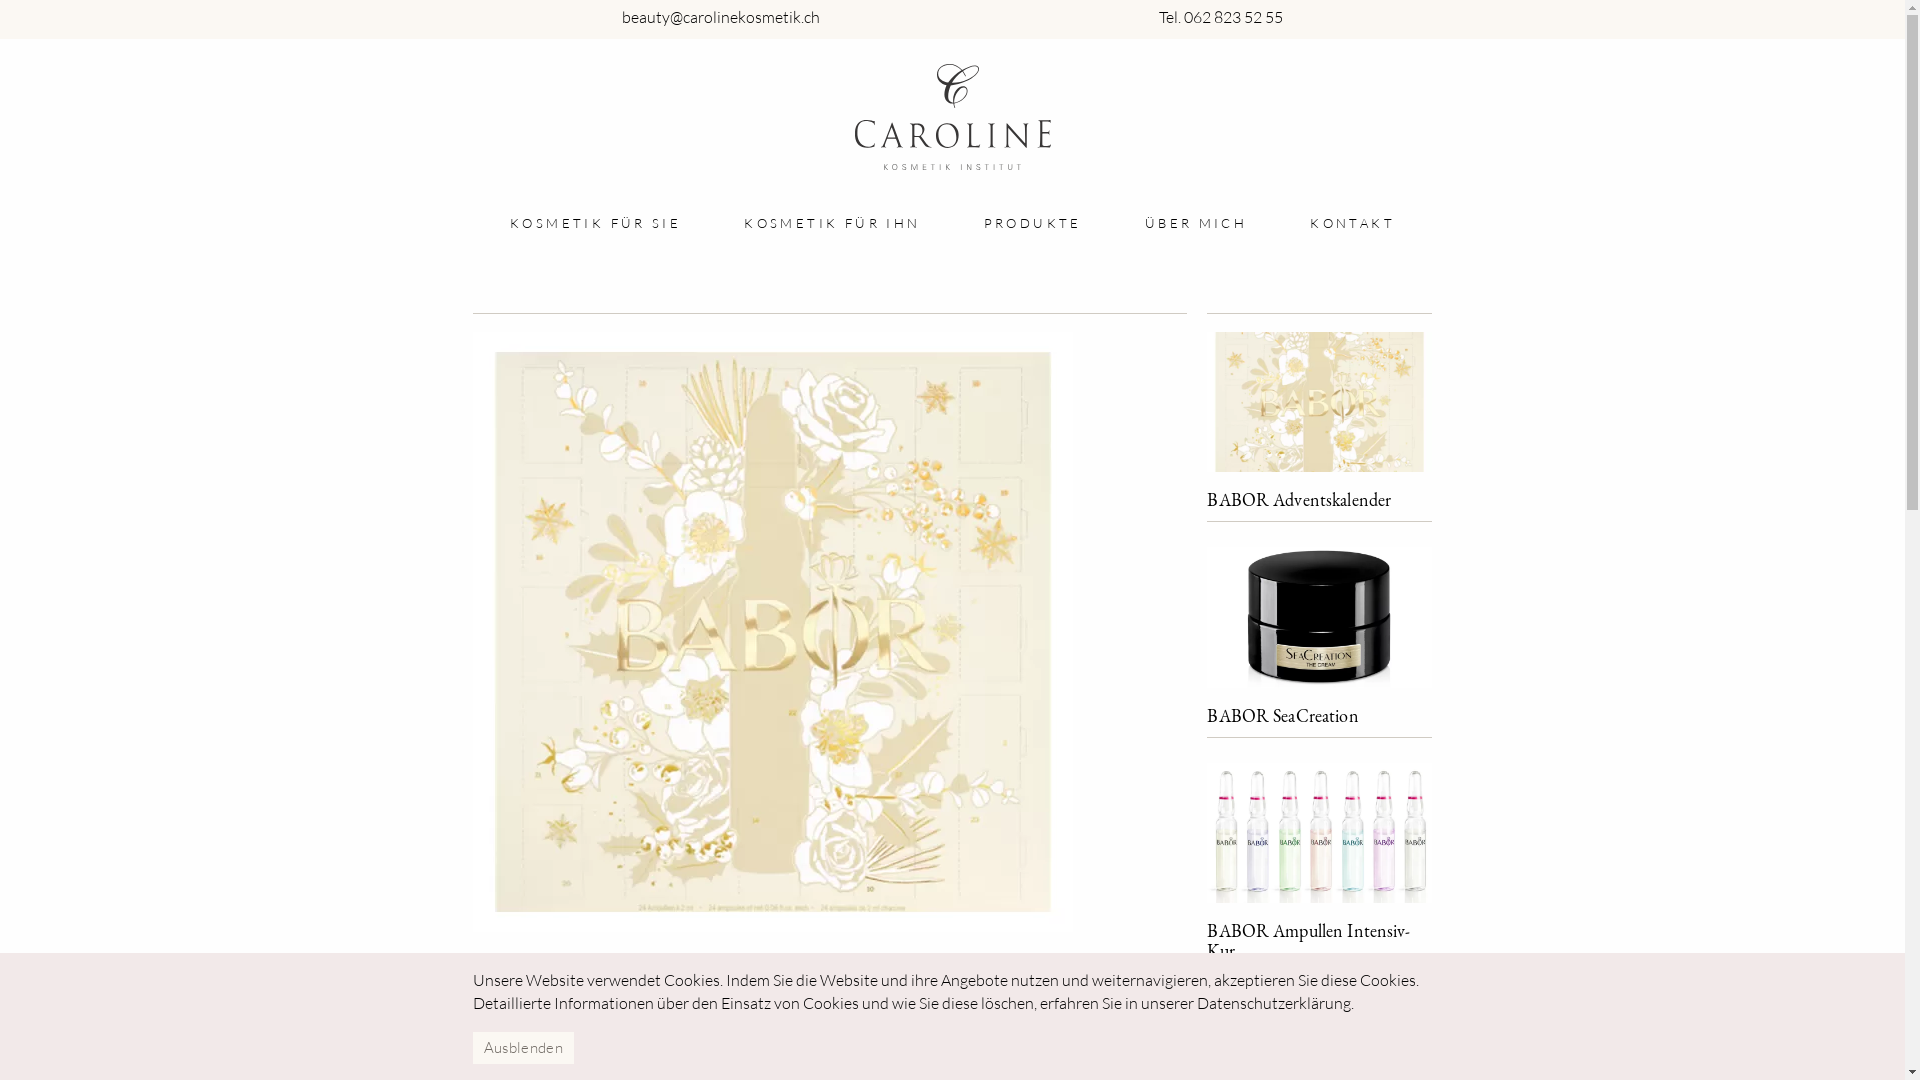 The image size is (1920, 1080). What do you see at coordinates (1320, 831) in the screenshot?
I see `Den Artikel lesen: BABOR Ampullen Intensiv-Kur` at bounding box center [1320, 831].